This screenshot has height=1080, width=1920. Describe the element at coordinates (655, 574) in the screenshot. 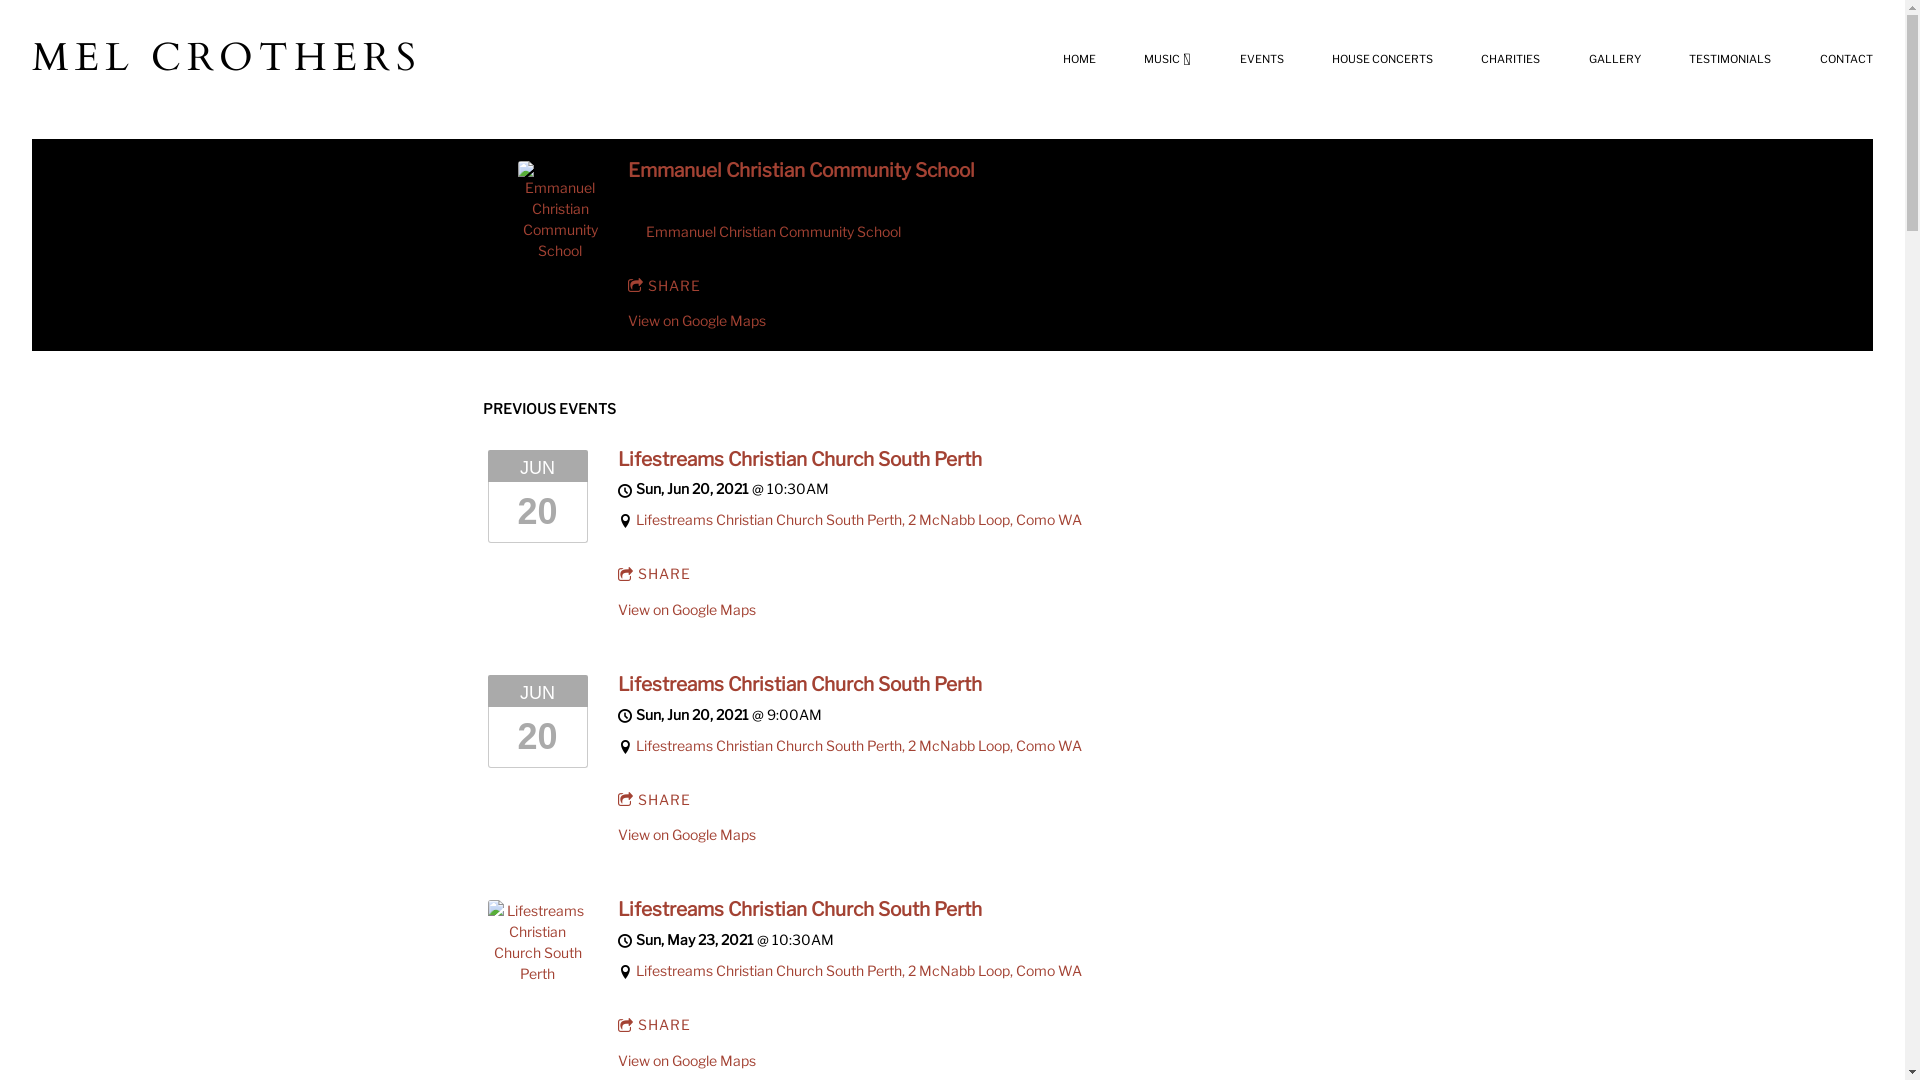

I see `SHARE` at that location.